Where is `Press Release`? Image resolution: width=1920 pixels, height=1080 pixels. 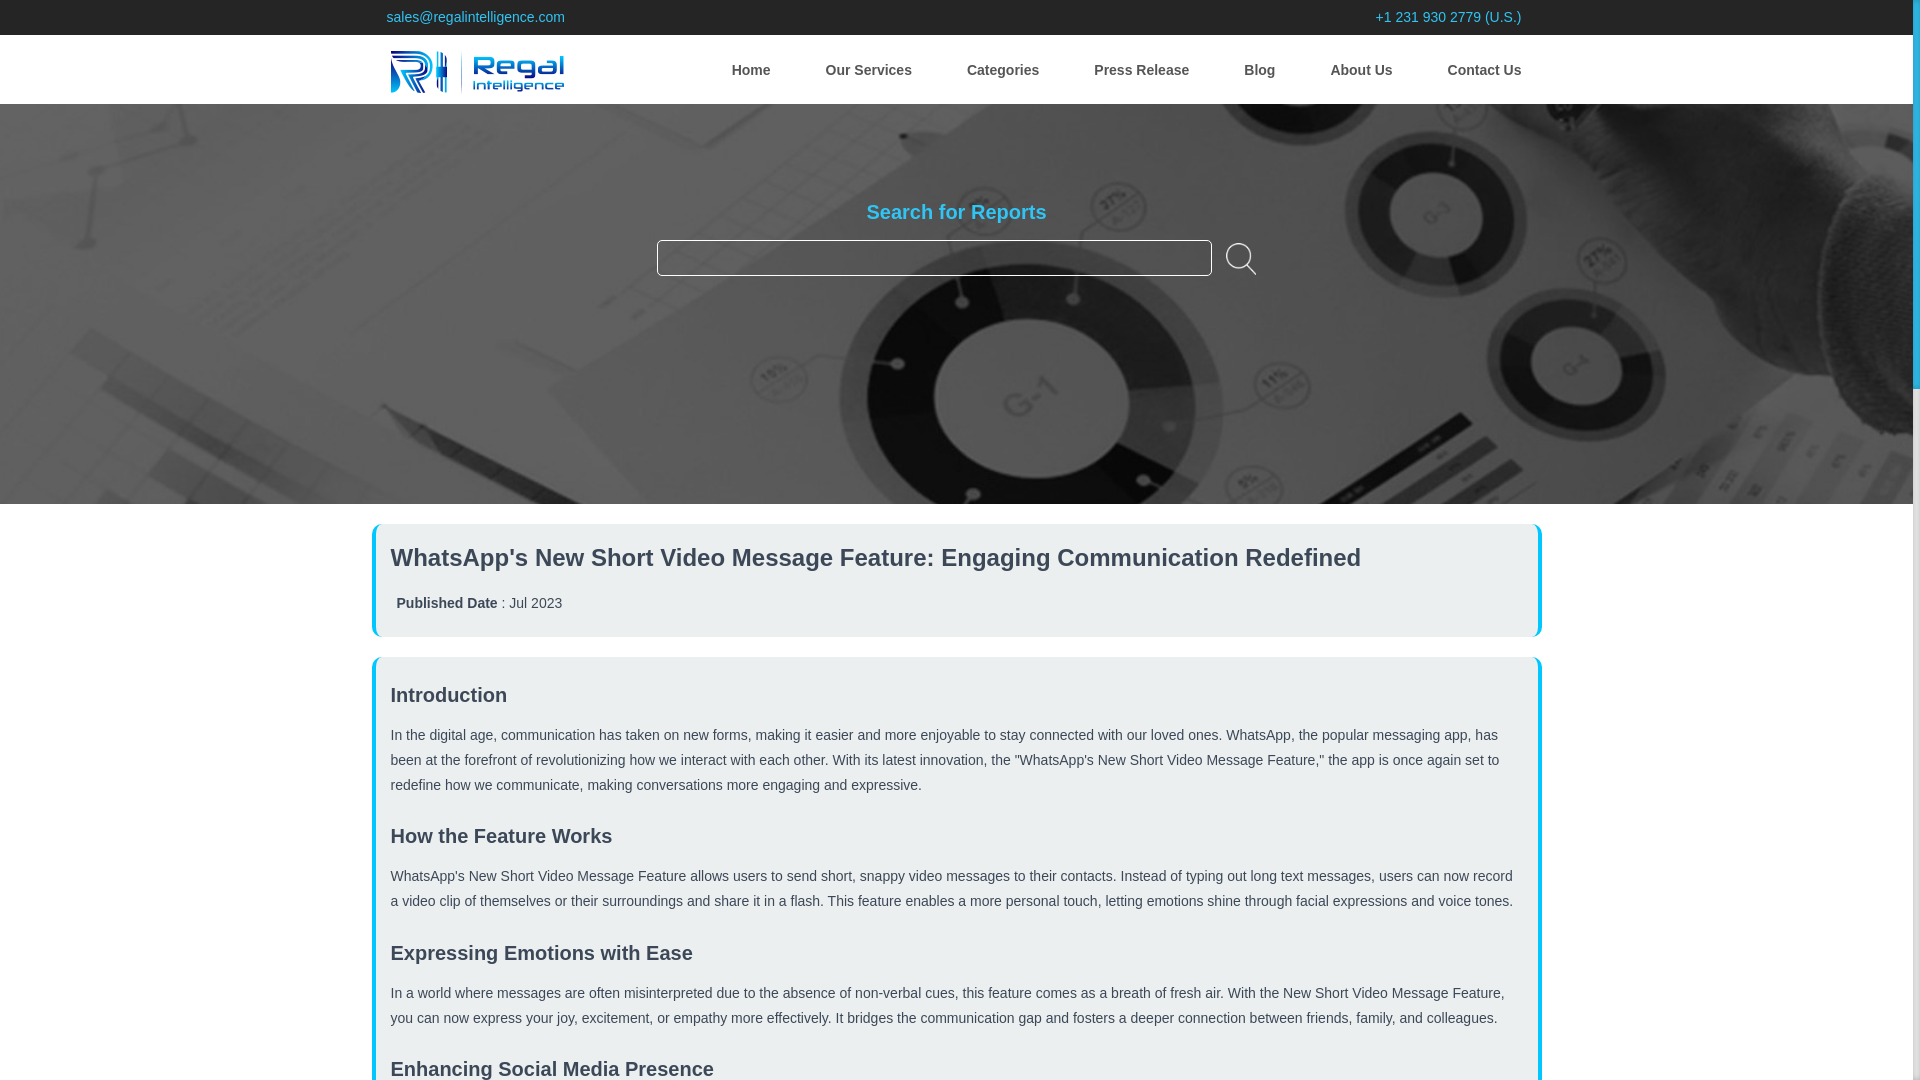 Press Release is located at coordinates (1141, 64).